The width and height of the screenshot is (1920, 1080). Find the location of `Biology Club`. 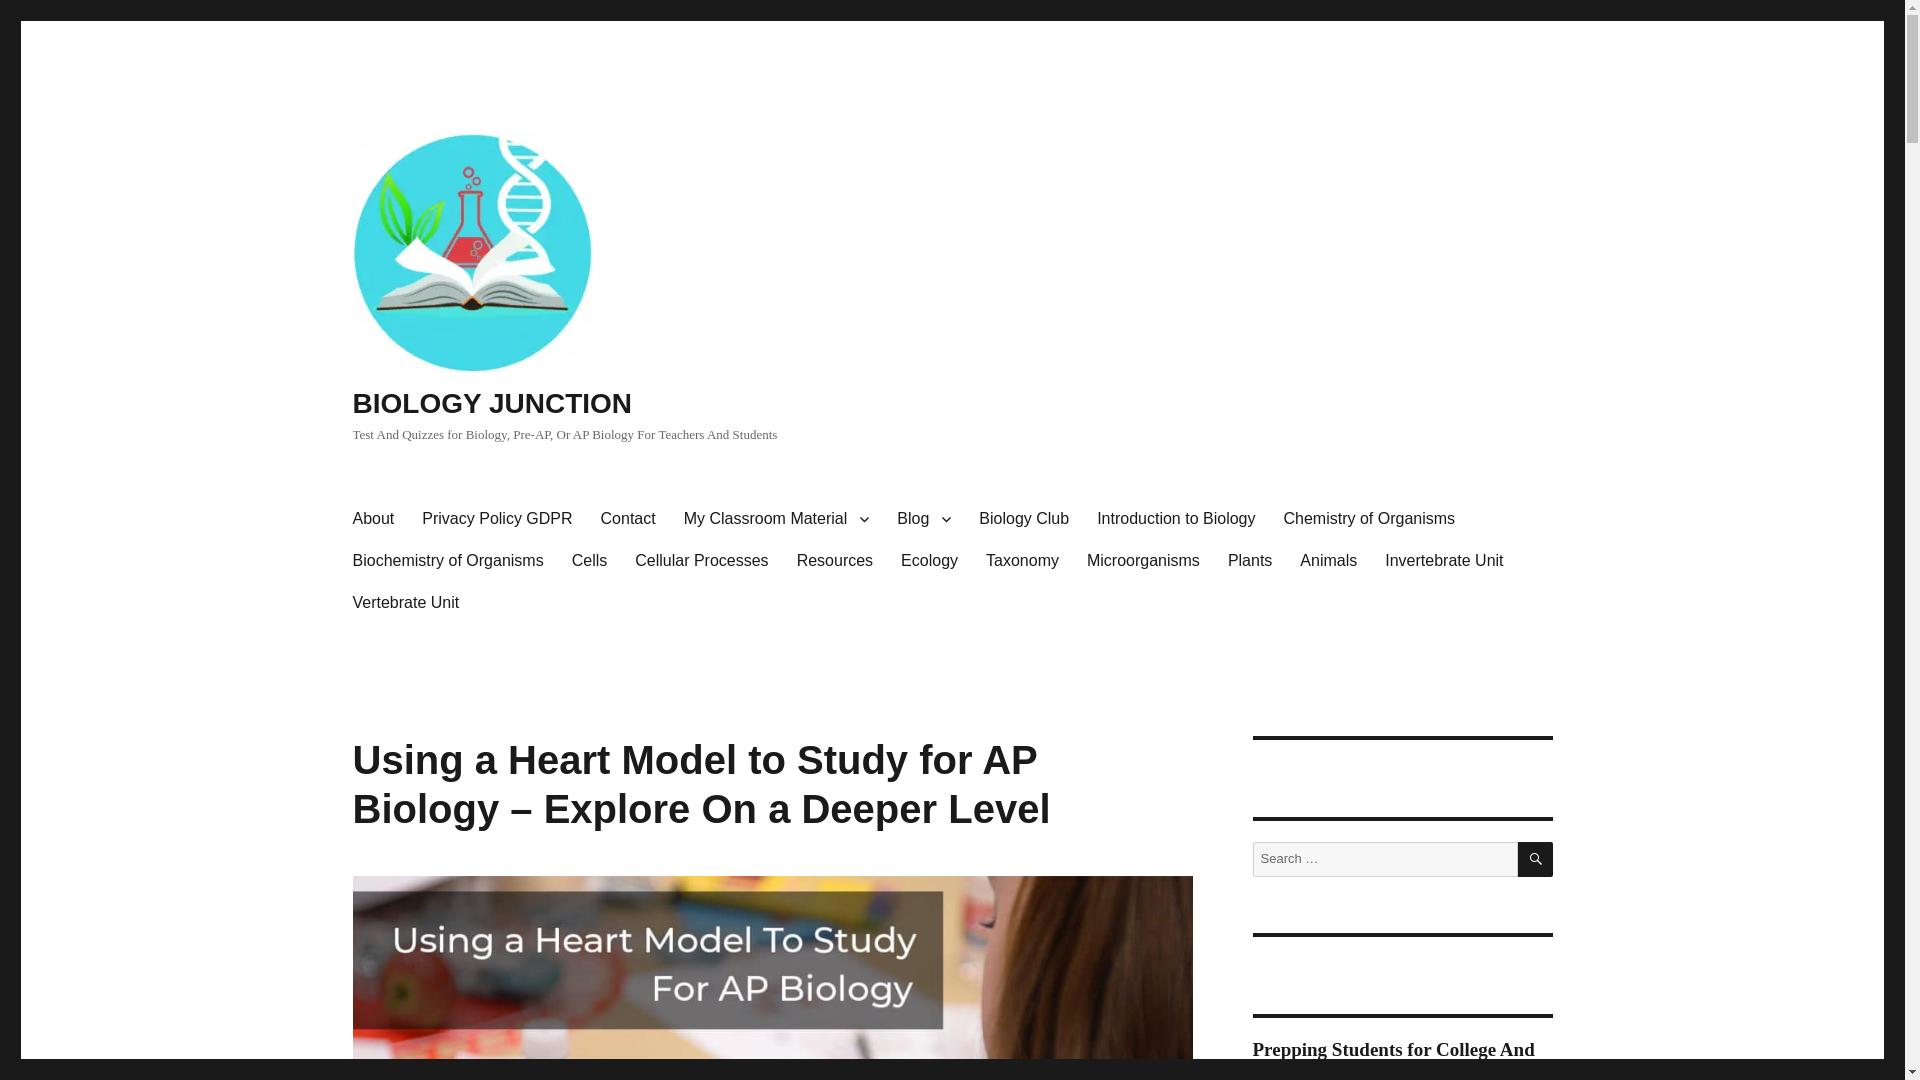

Biology Club is located at coordinates (1024, 518).